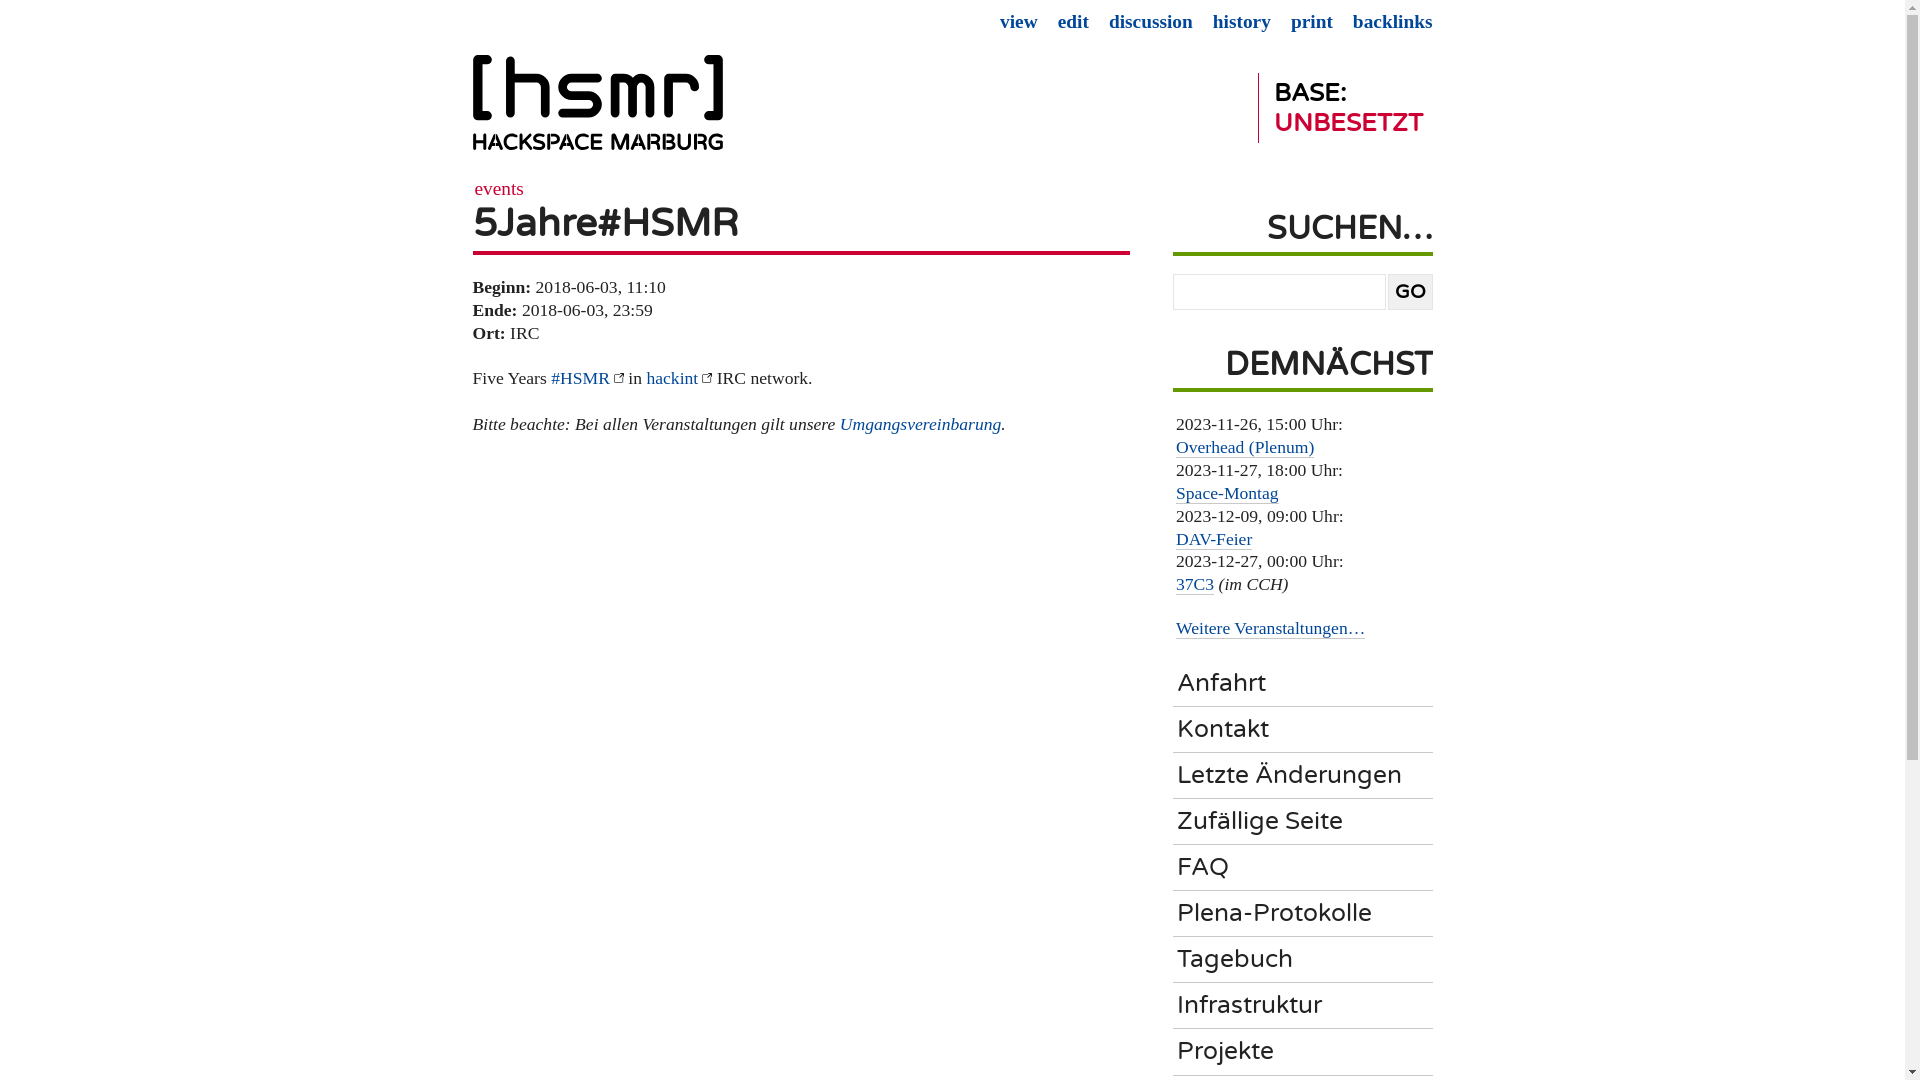 Image resolution: width=1920 pixels, height=1080 pixels. Describe the element at coordinates (605, 224) in the screenshot. I see `5Jahre#HSMR` at that location.